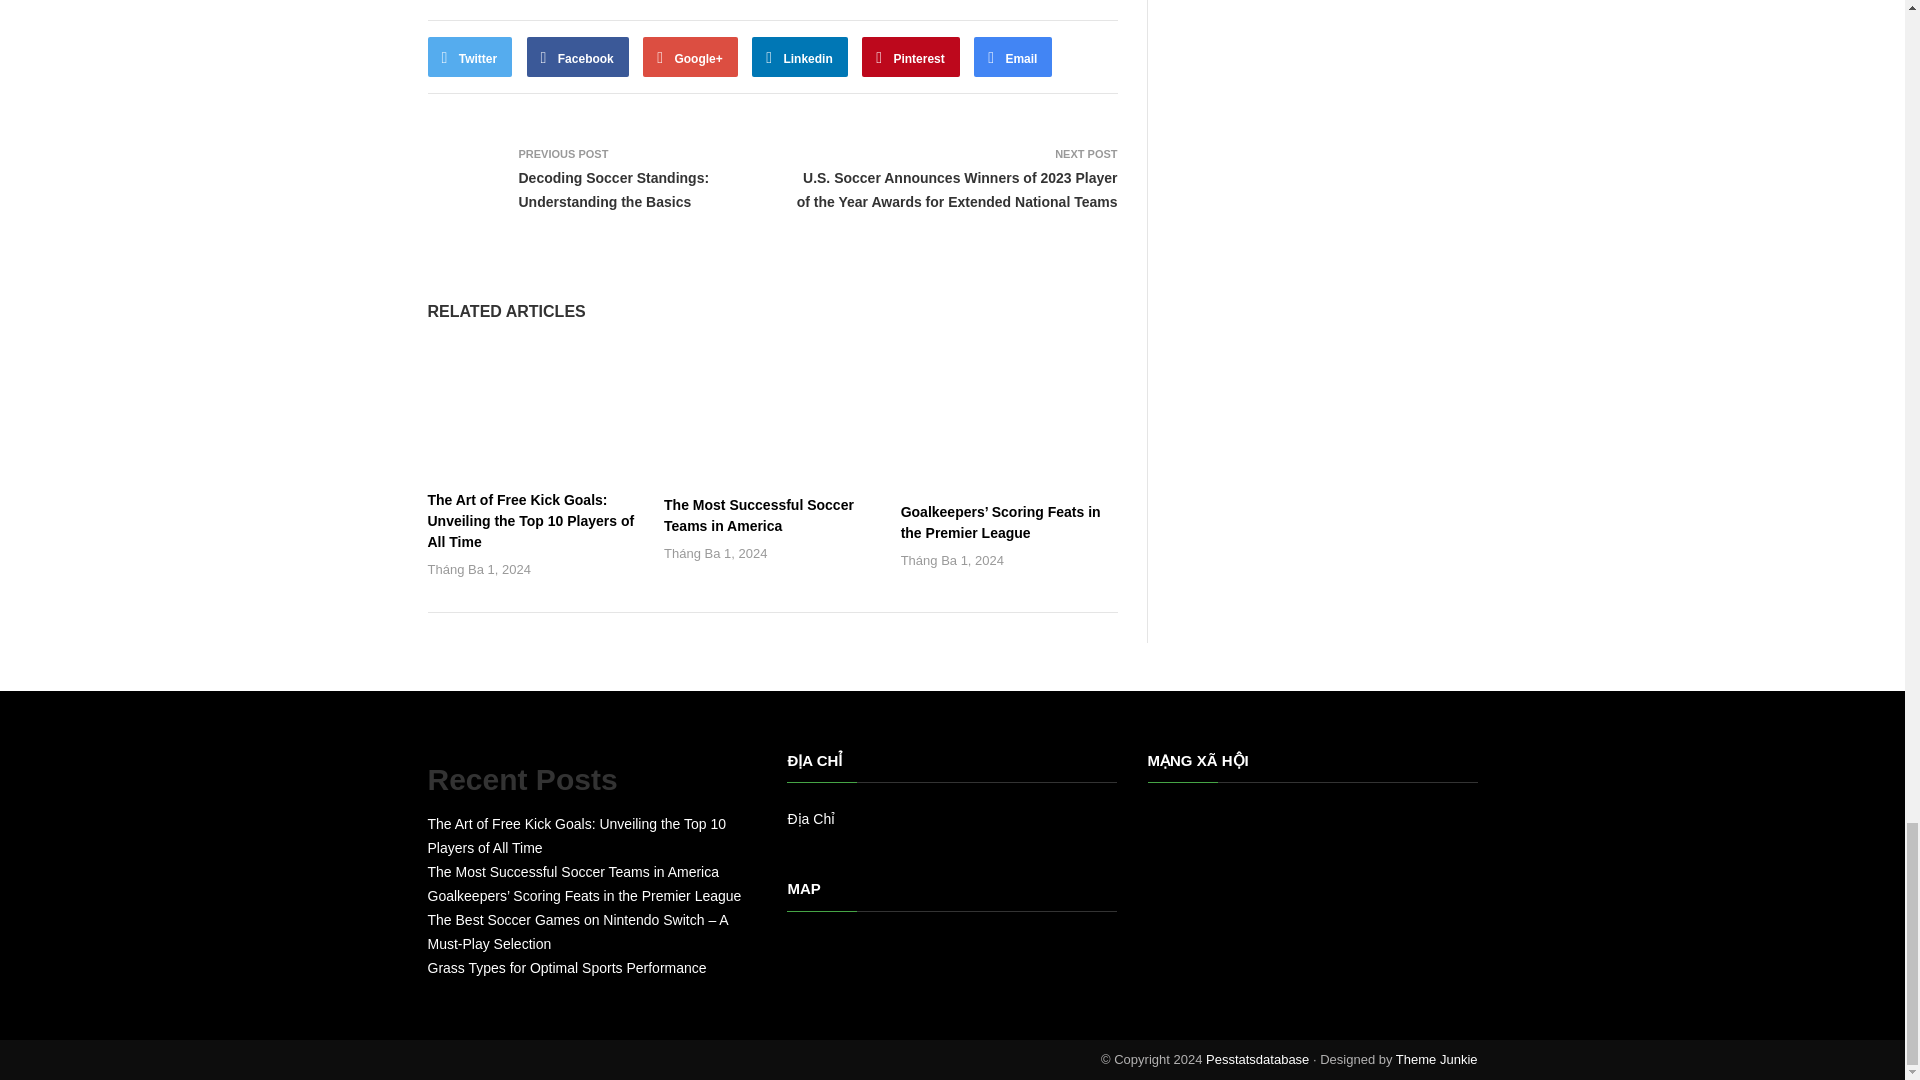  I want to click on Pinterest, so click(911, 55).